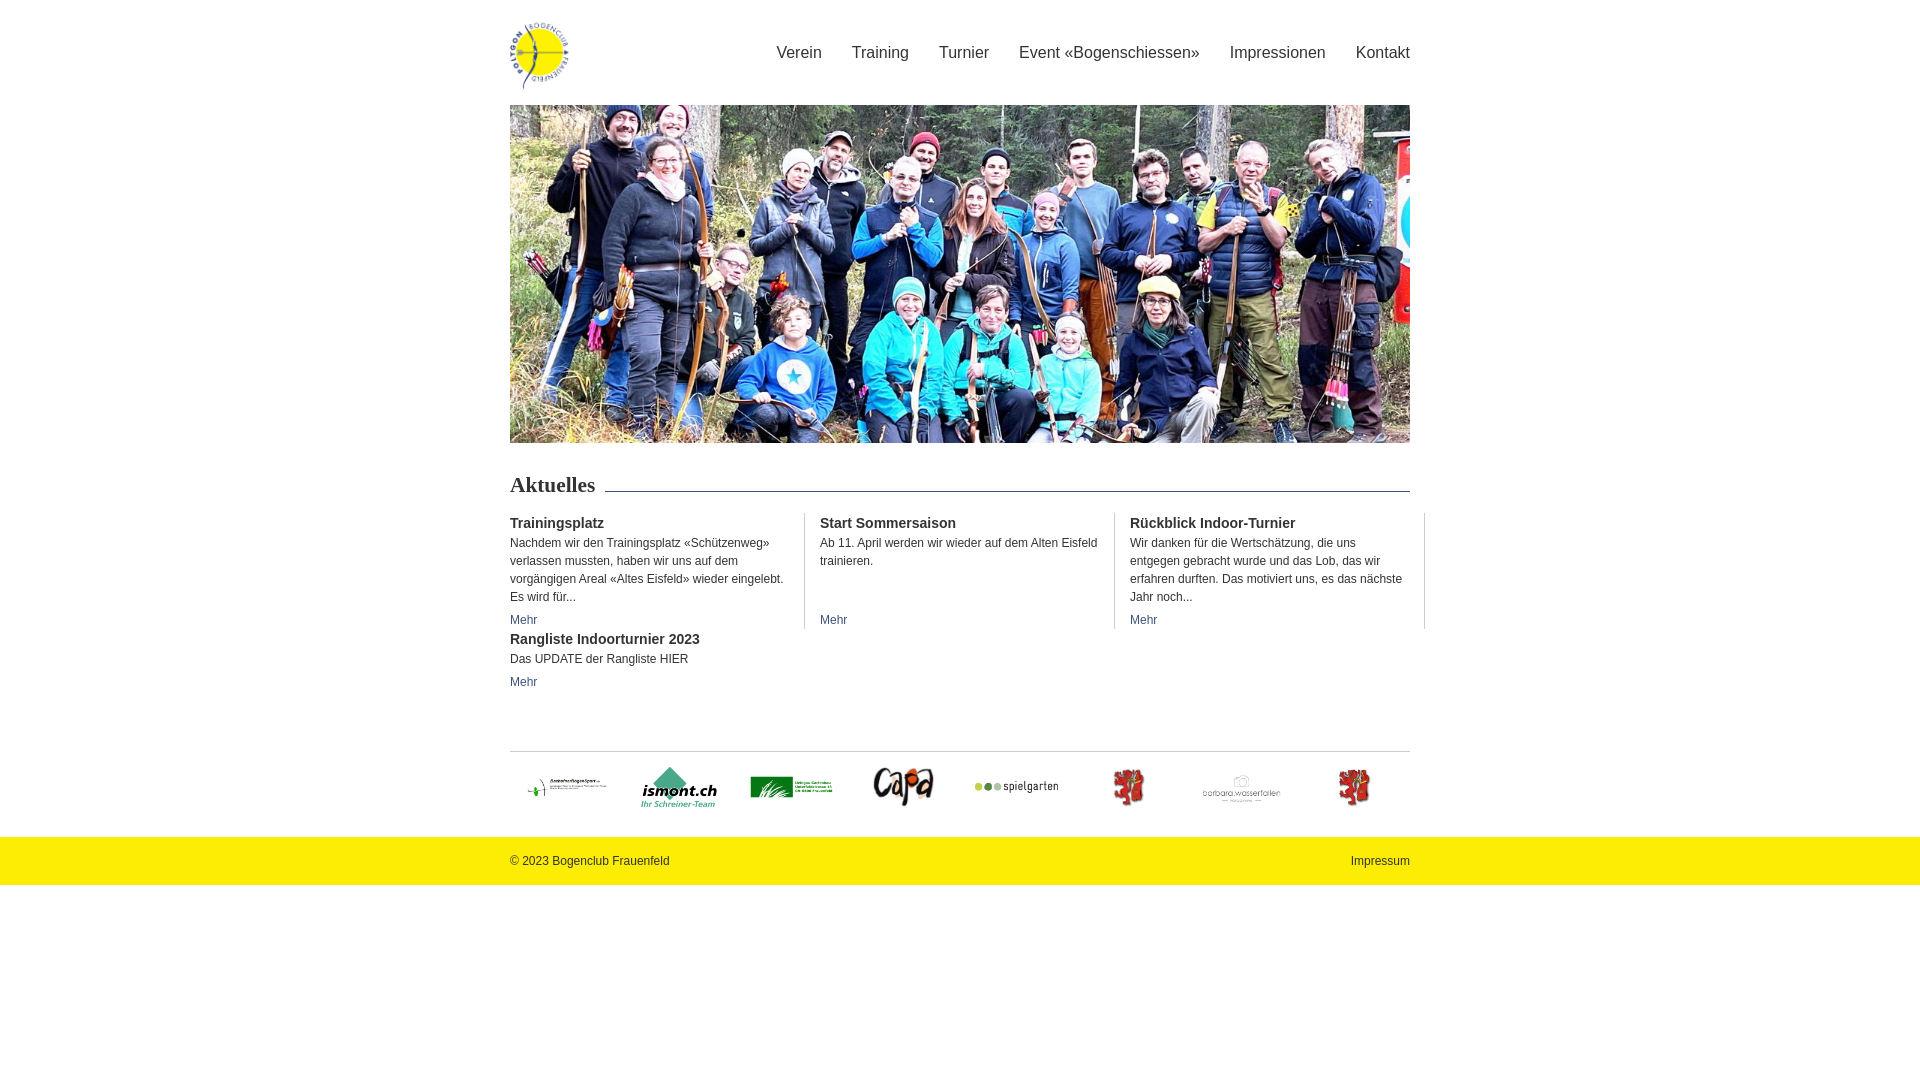  What do you see at coordinates (834, 620) in the screenshot?
I see `Mehr` at bounding box center [834, 620].